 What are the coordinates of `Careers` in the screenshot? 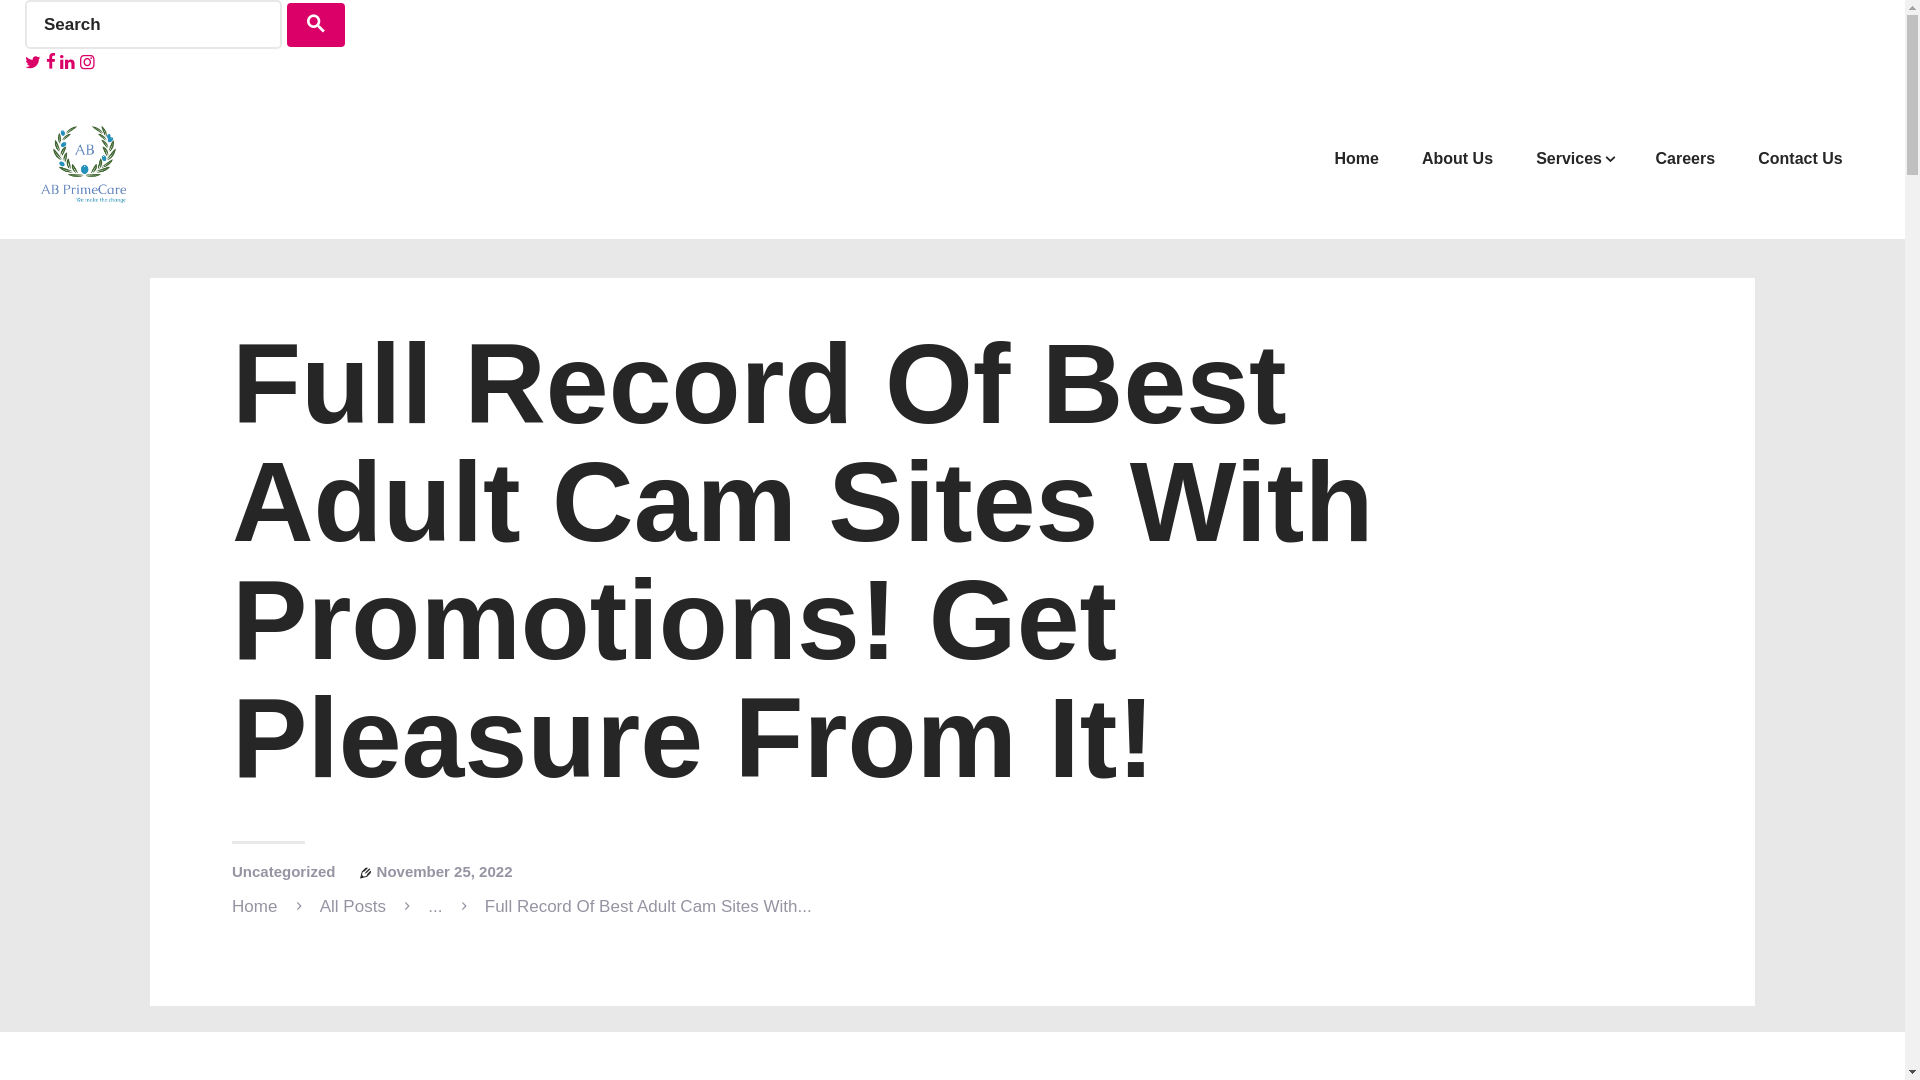 It's located at (1685, 158).